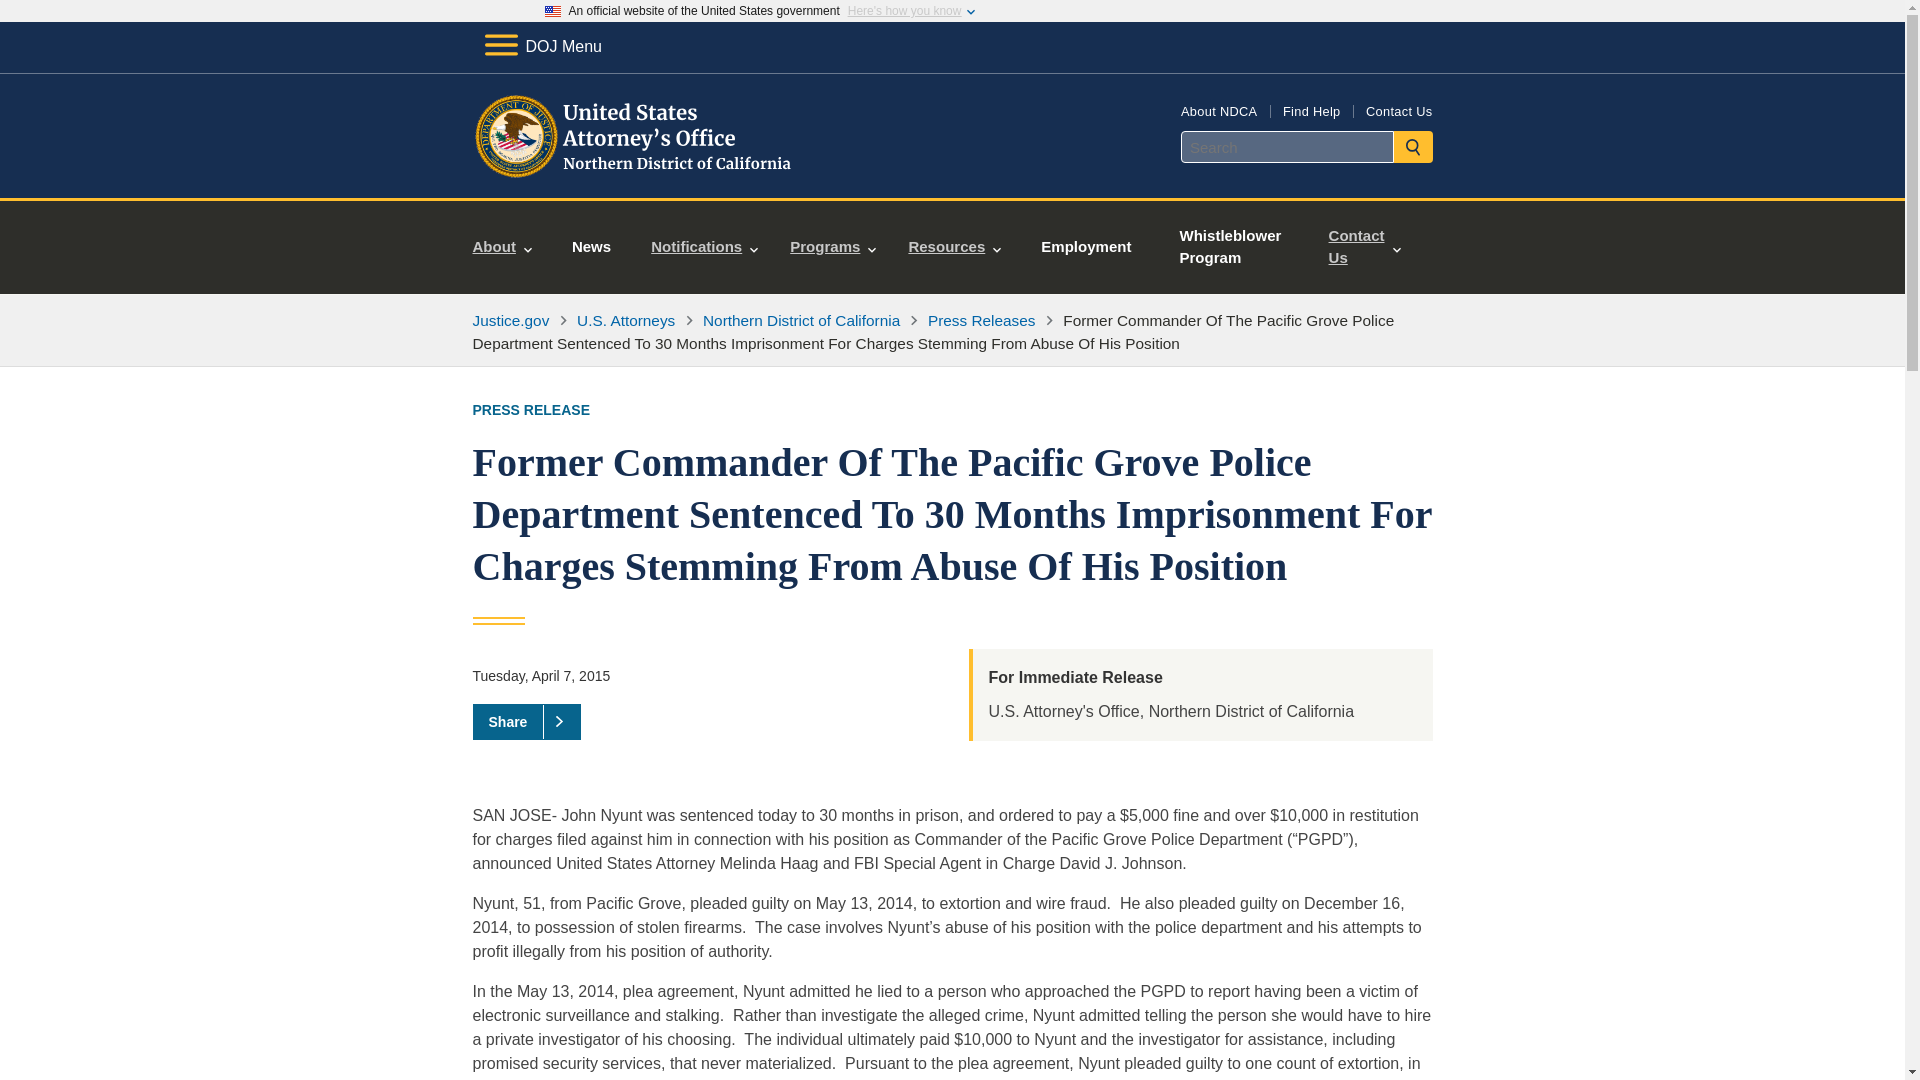 Image resolution: width=1920 pixels, height=1080 pixels. What do you see at coordinates (510, 320) in the screenshot?
I see `Justice.gov` at bounding box center [510, 320].